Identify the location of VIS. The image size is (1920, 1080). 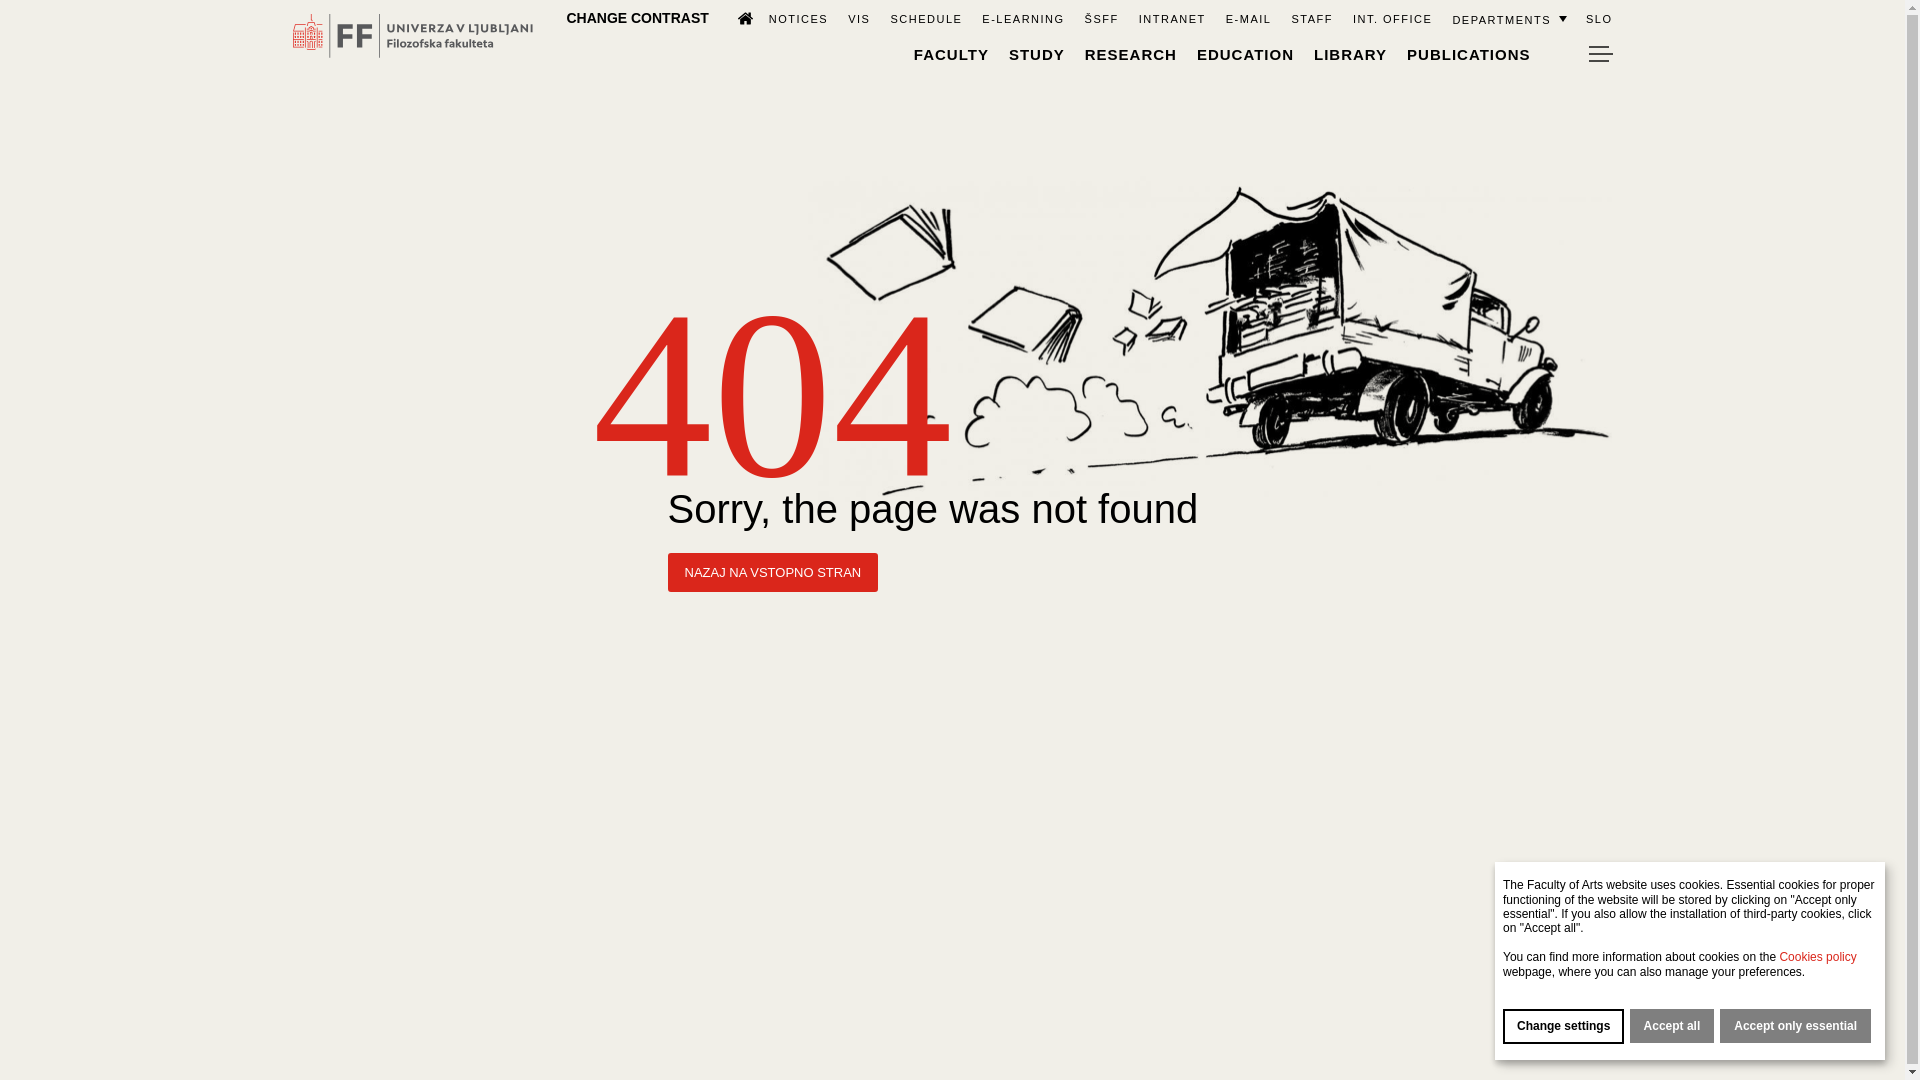
(858, 18).